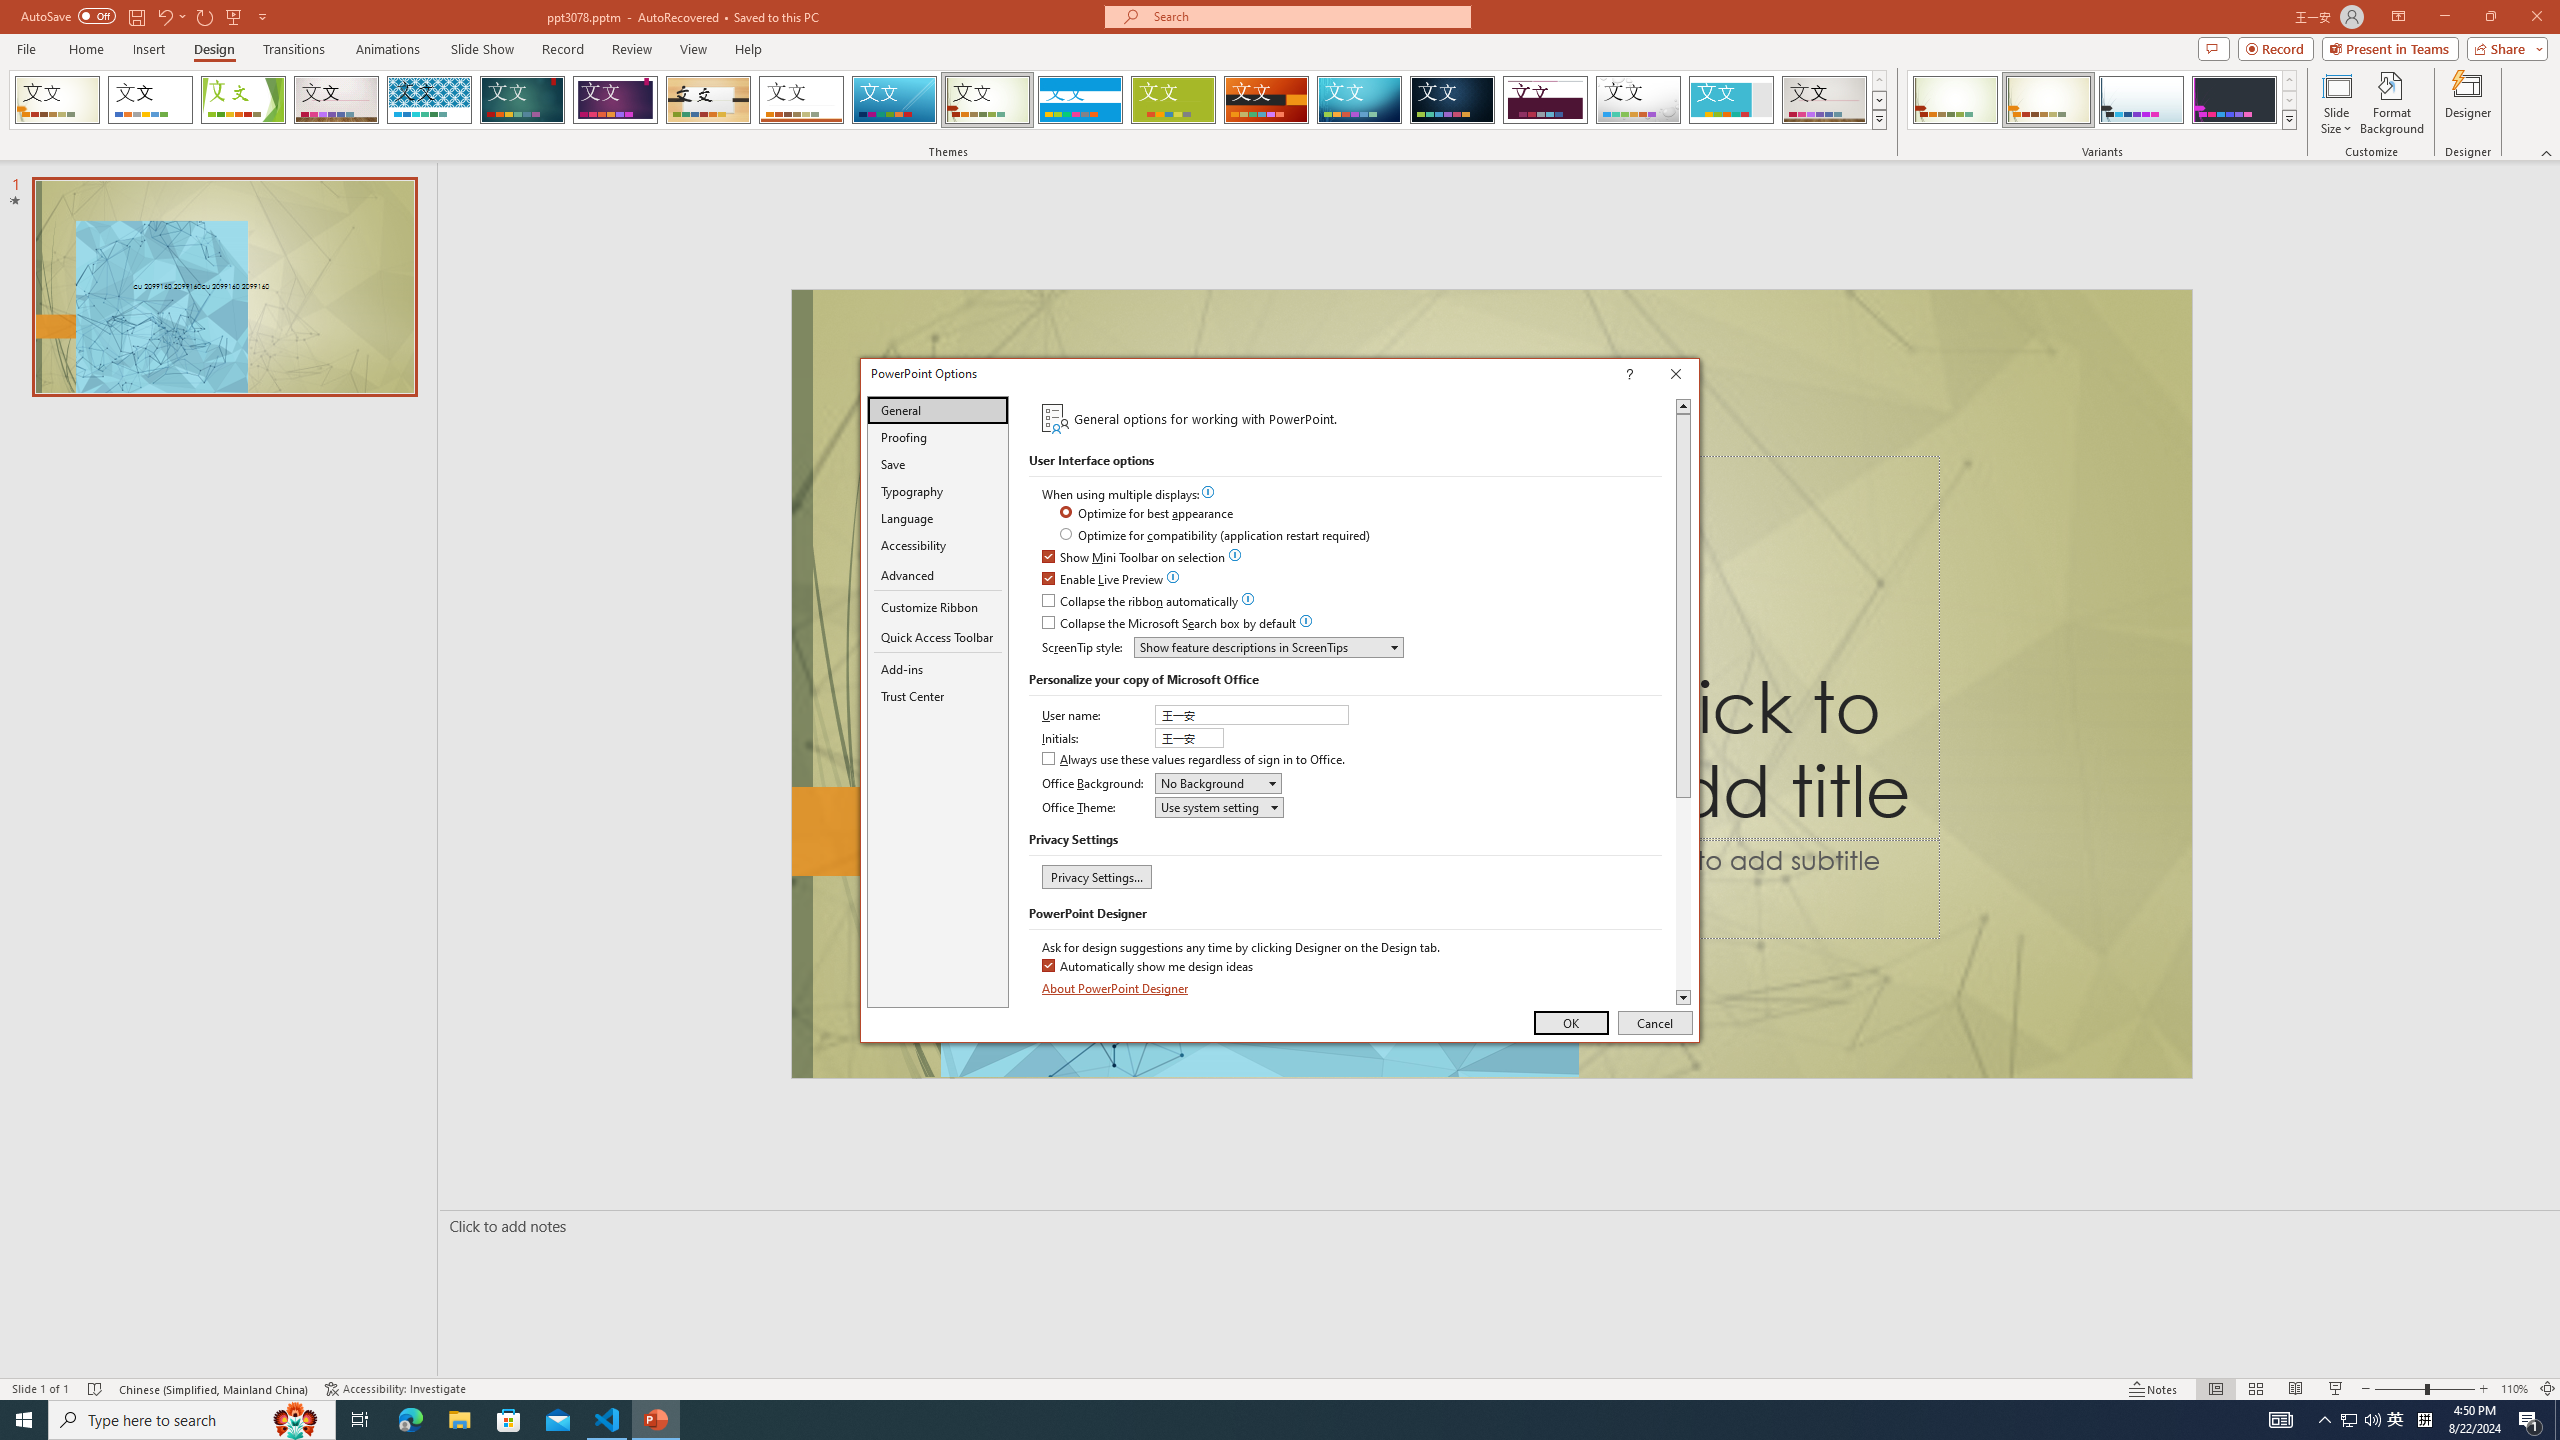  Describe the element at coordinates (1195, 760) in the screenshot. I see `Always use these values regardless of sign in to Office.` at that location.